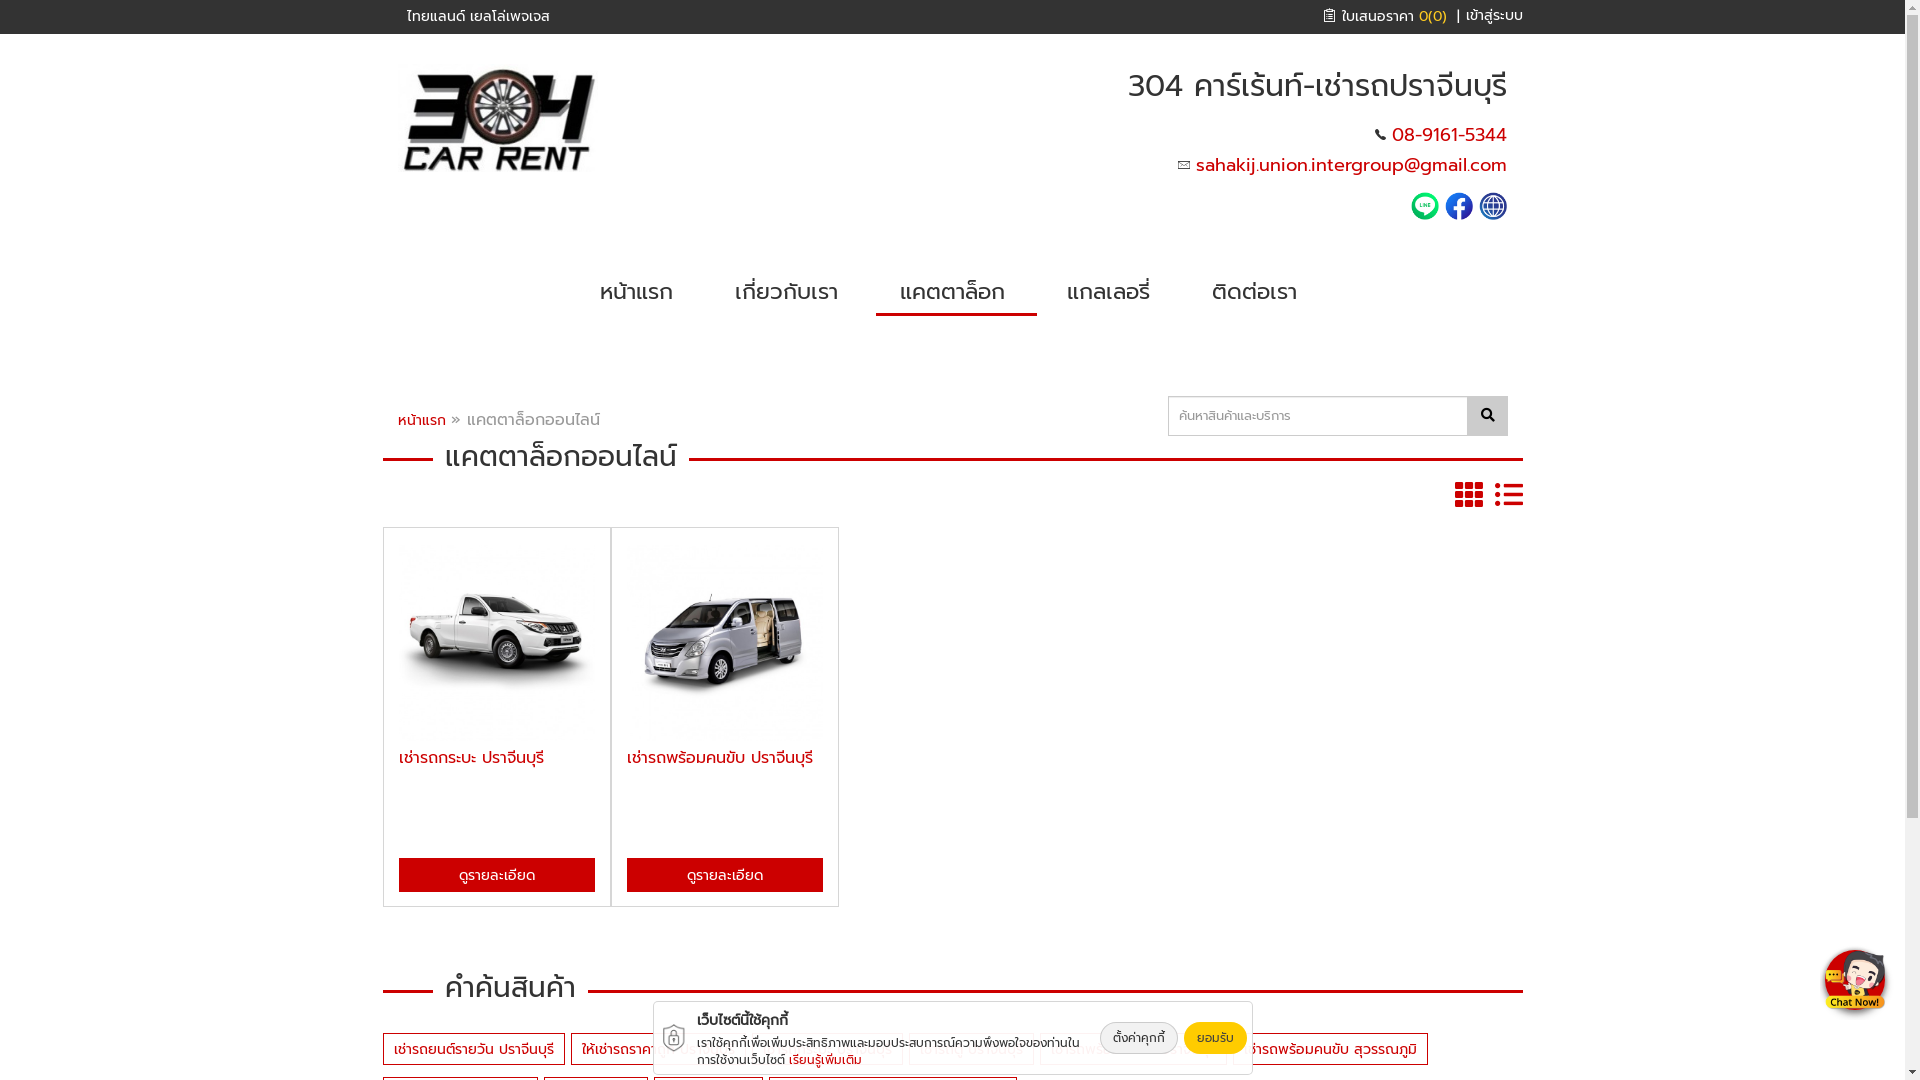  I want to click on facebook, so click(1459, 205).